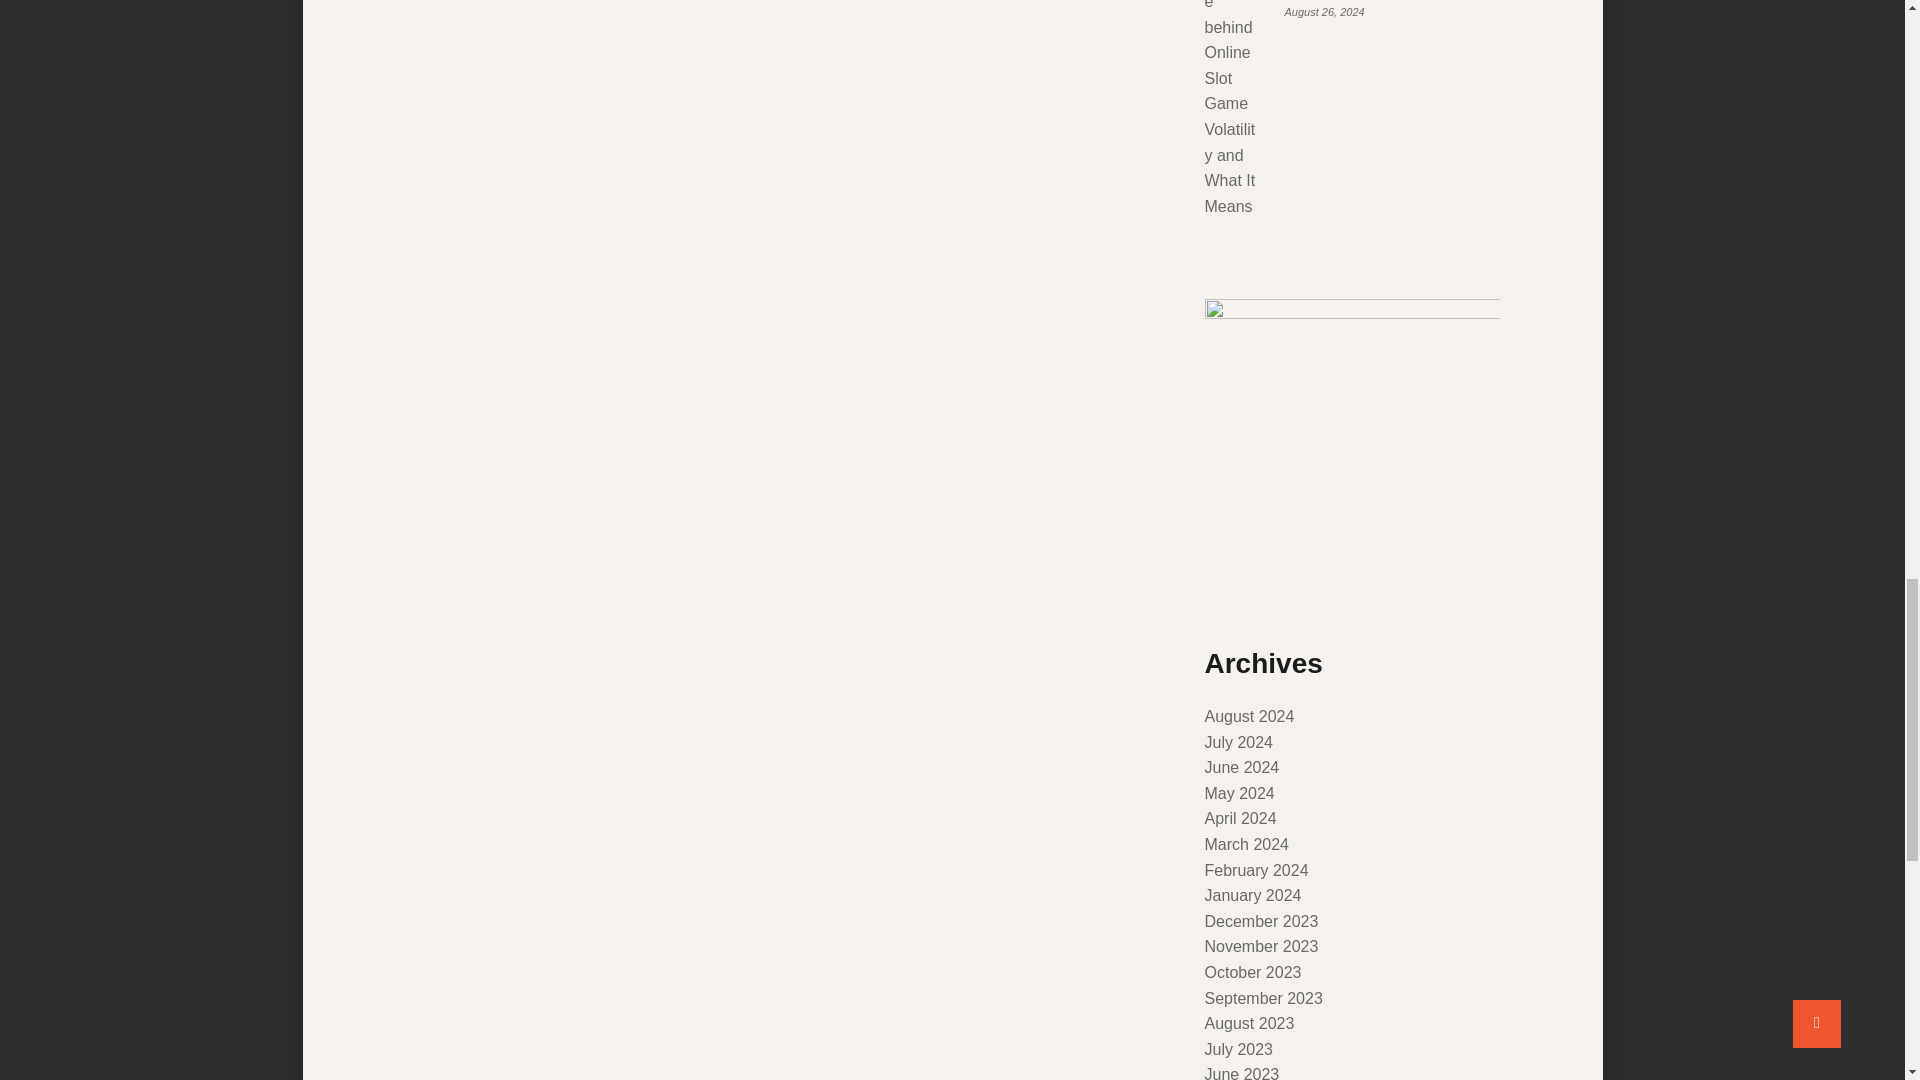 The width and height of the screenshot is (1920, 1080). What do you see at coordinates (1246, 844) in the screenshot?
I see `March 2024` at bounding box center [1246, 844].